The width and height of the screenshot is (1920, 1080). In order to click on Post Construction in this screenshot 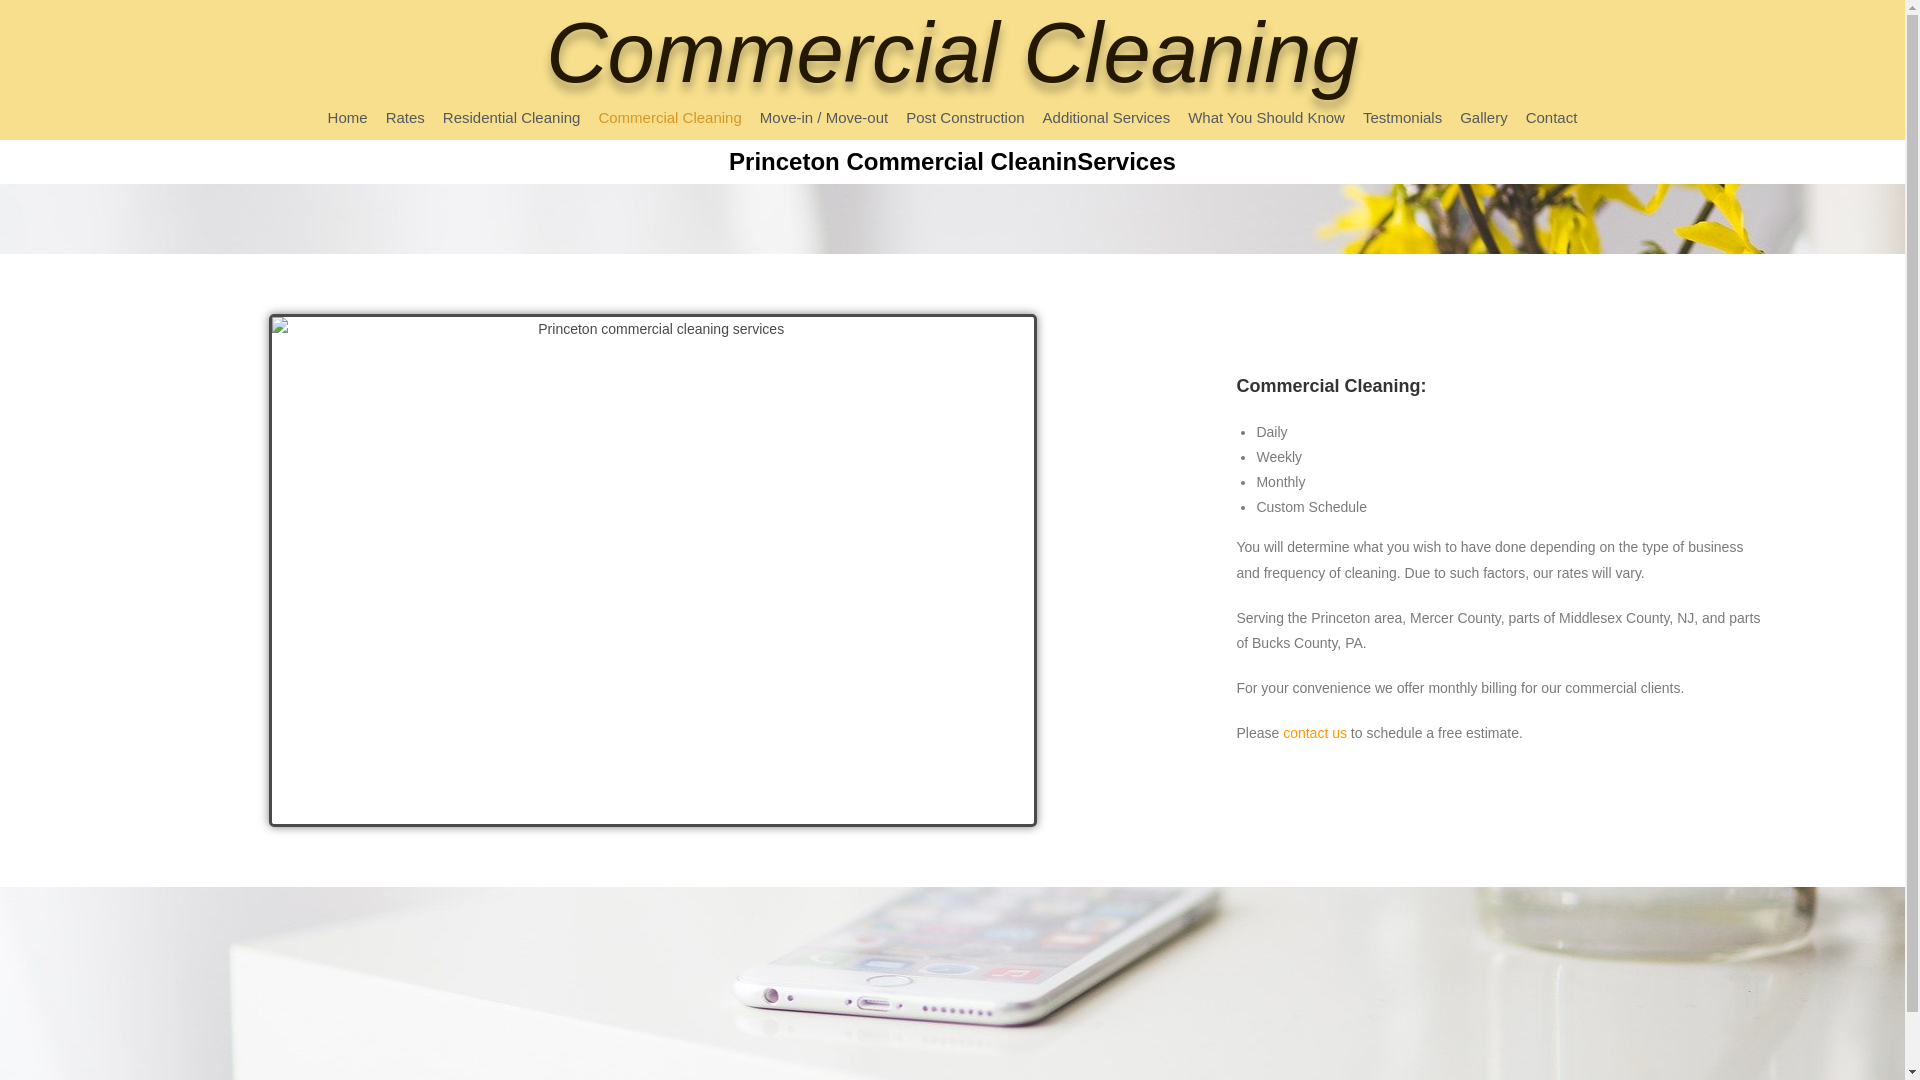, I will do `click(964, 116)`.